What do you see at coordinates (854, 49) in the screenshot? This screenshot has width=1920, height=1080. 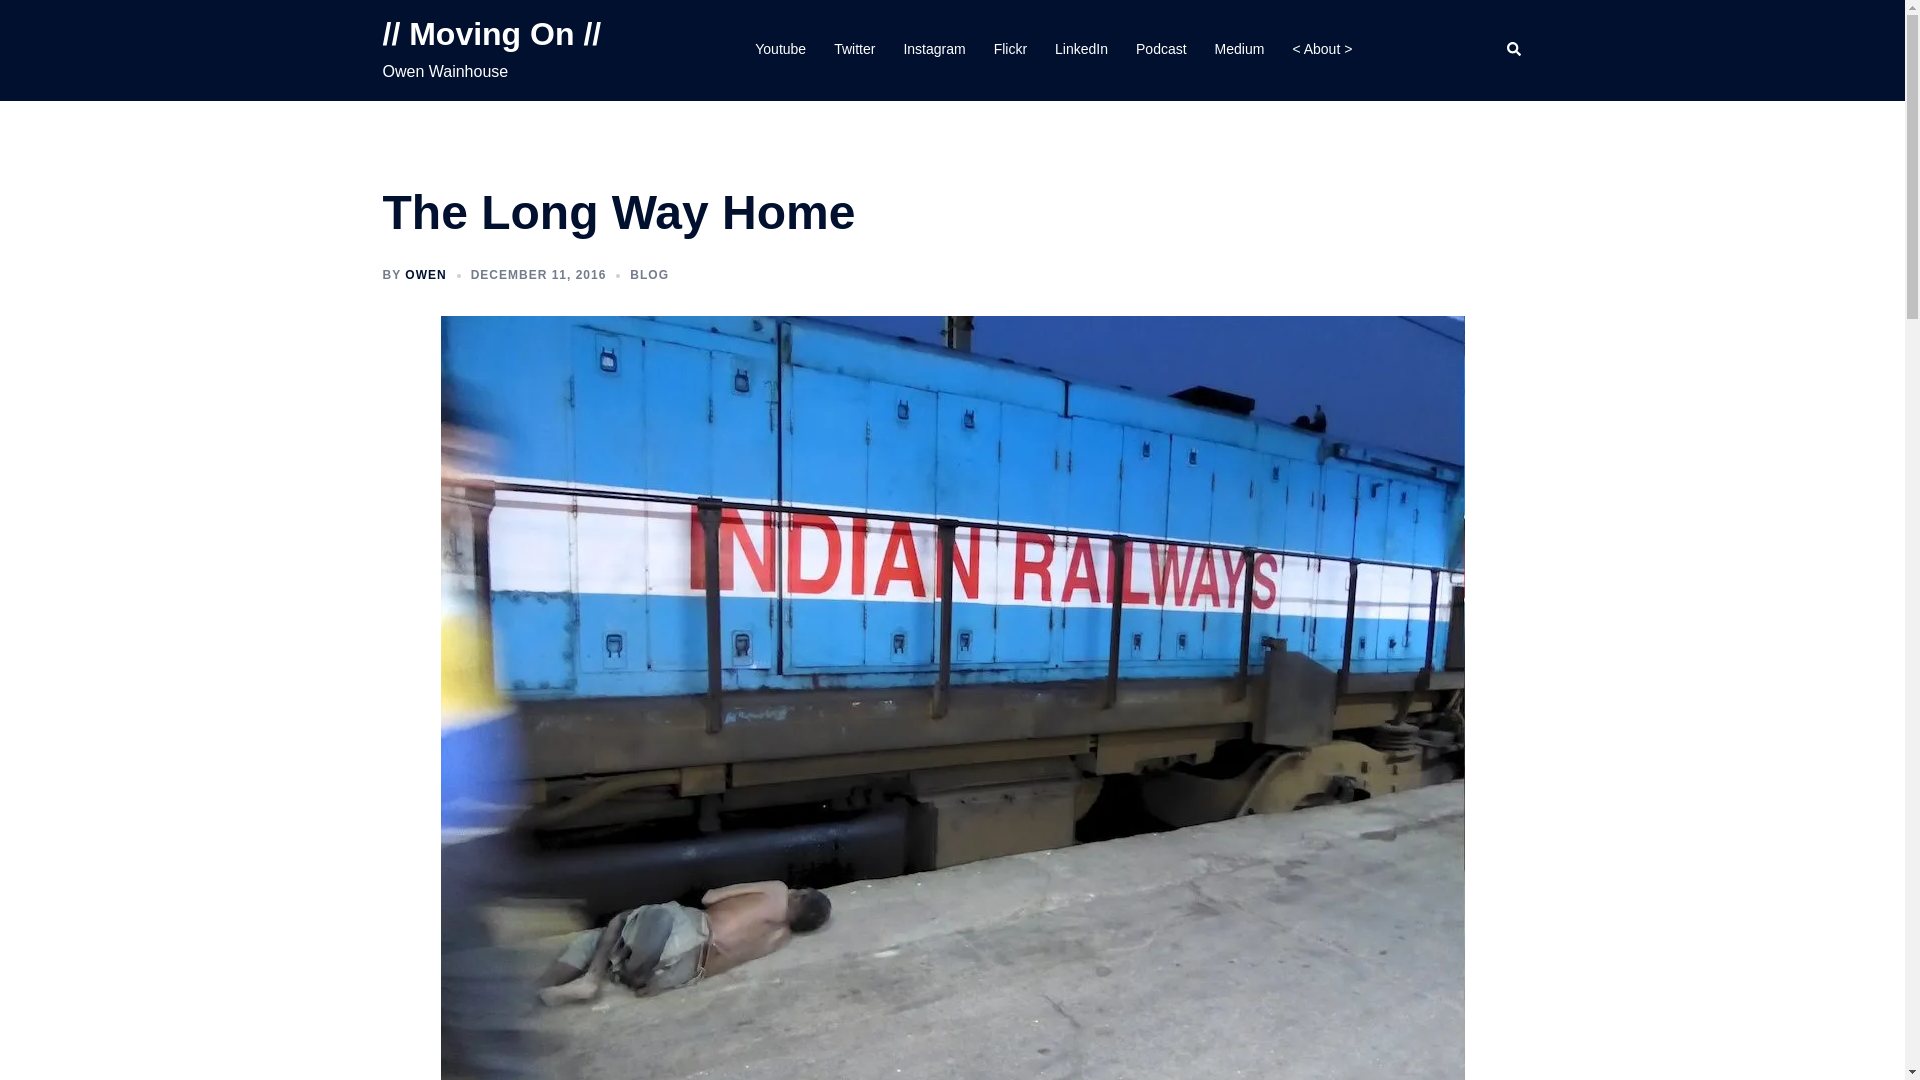 I see `Twitter` at bounding box center [854, 49].